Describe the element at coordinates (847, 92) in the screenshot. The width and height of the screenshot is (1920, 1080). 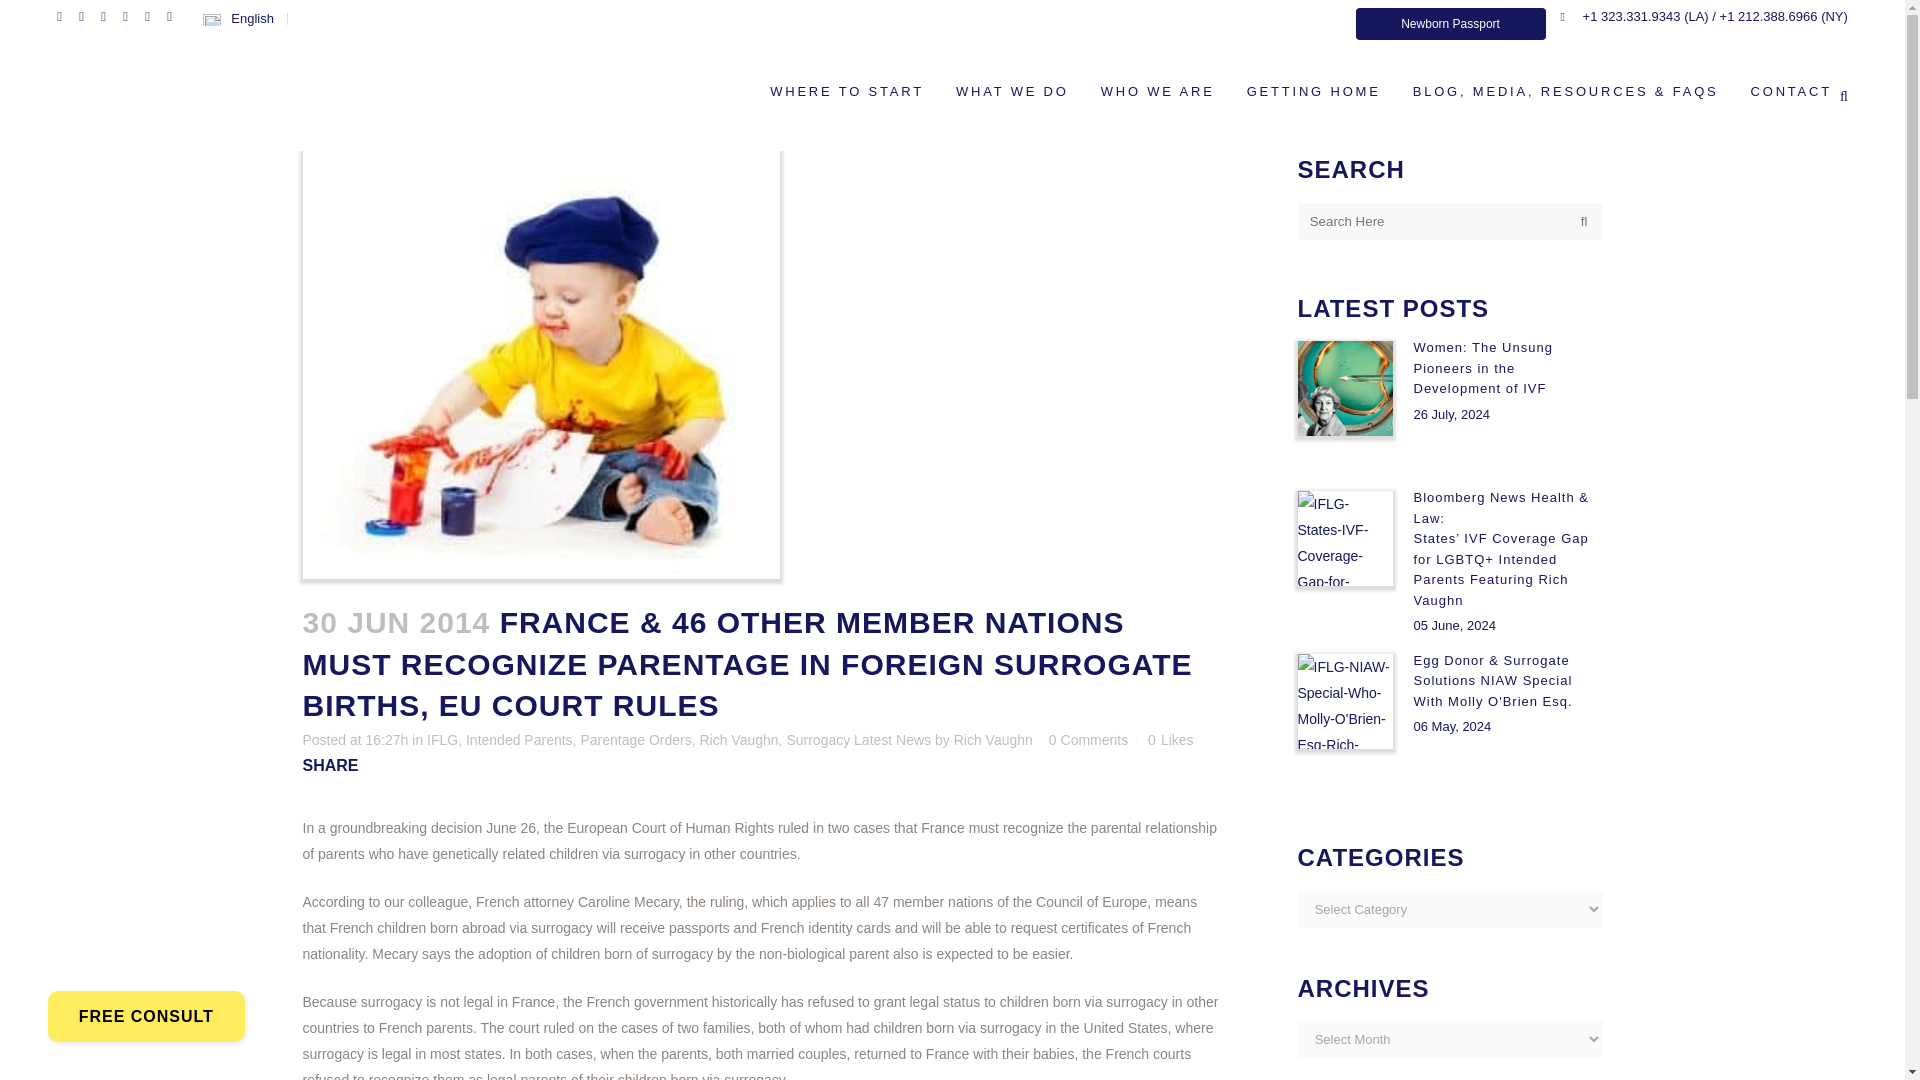
I see `WHERE TO START` at that location.